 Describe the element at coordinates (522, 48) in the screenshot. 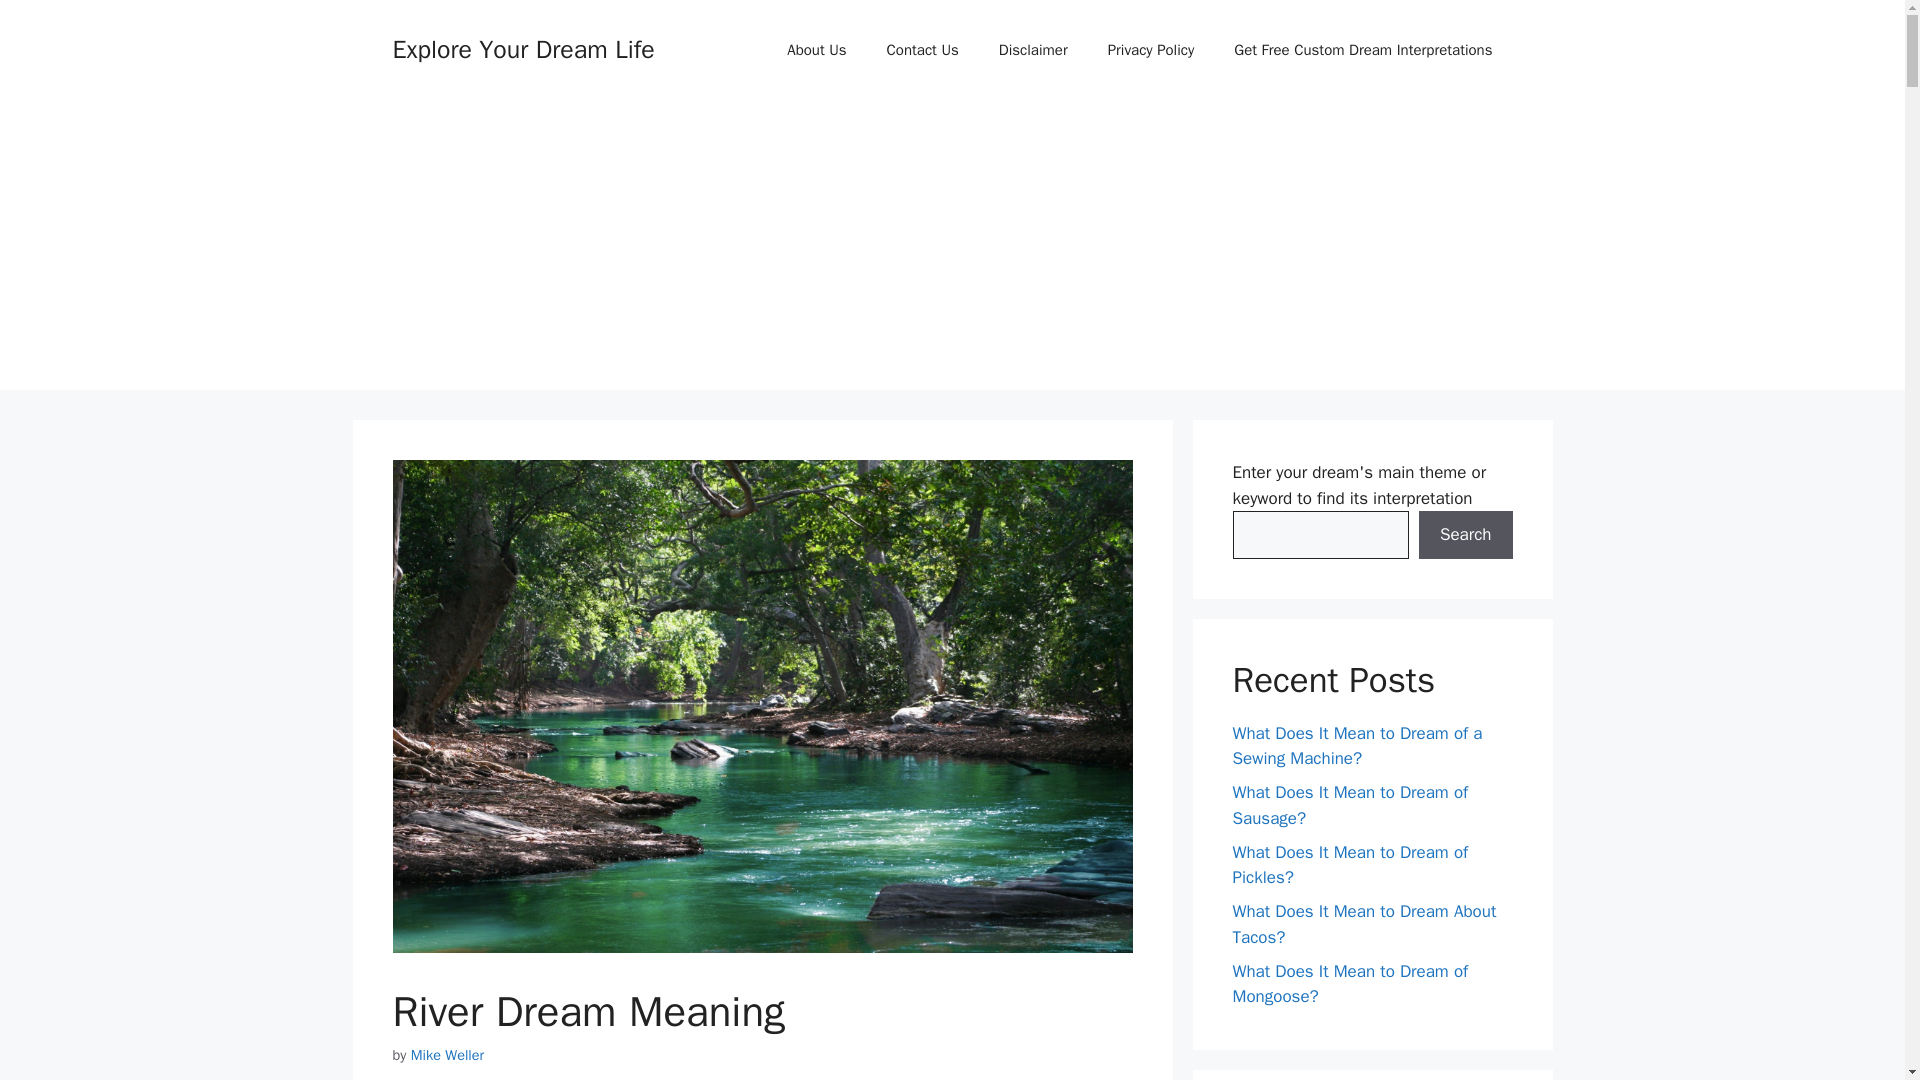

I see `Explore Your Dream Life` at that location.